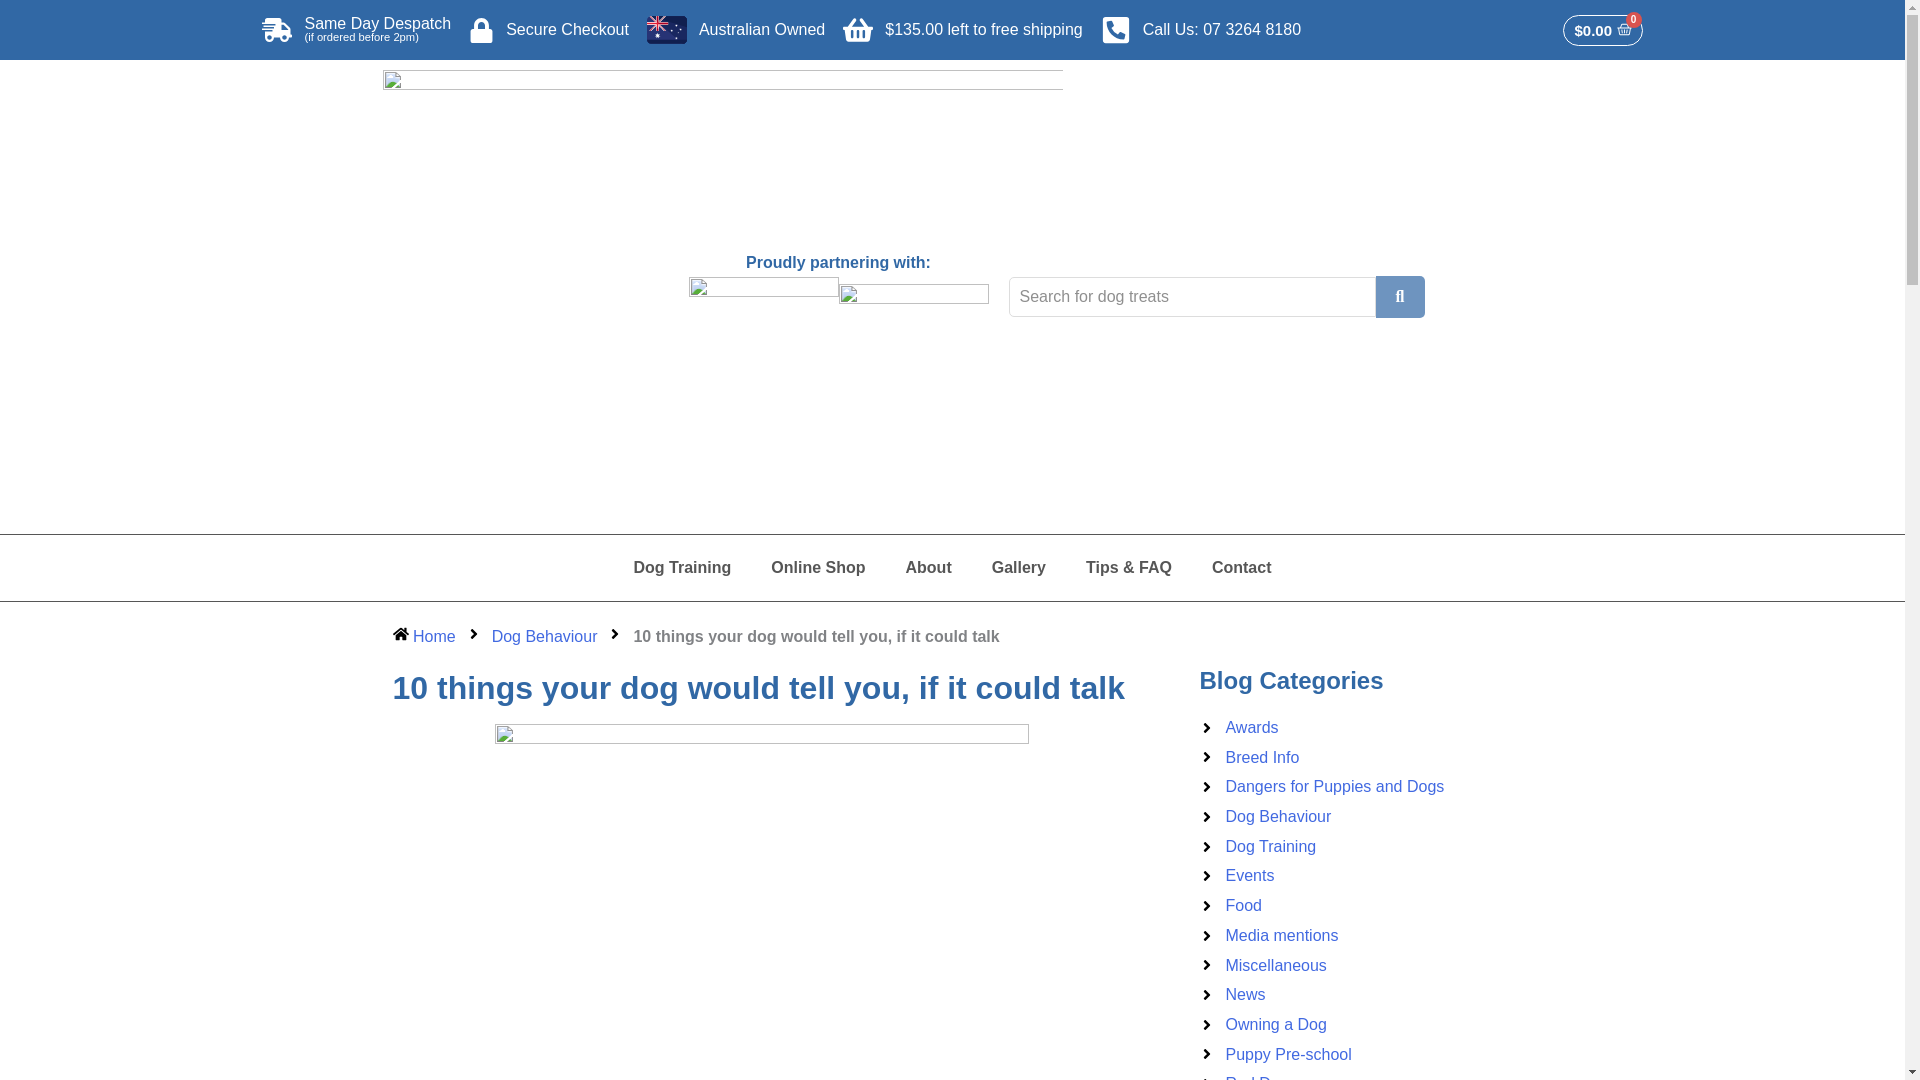  Describe the element at coordinates (816, 637) in the screenshot. I see `10 things your dog would tell you, if it could talk` at that location.